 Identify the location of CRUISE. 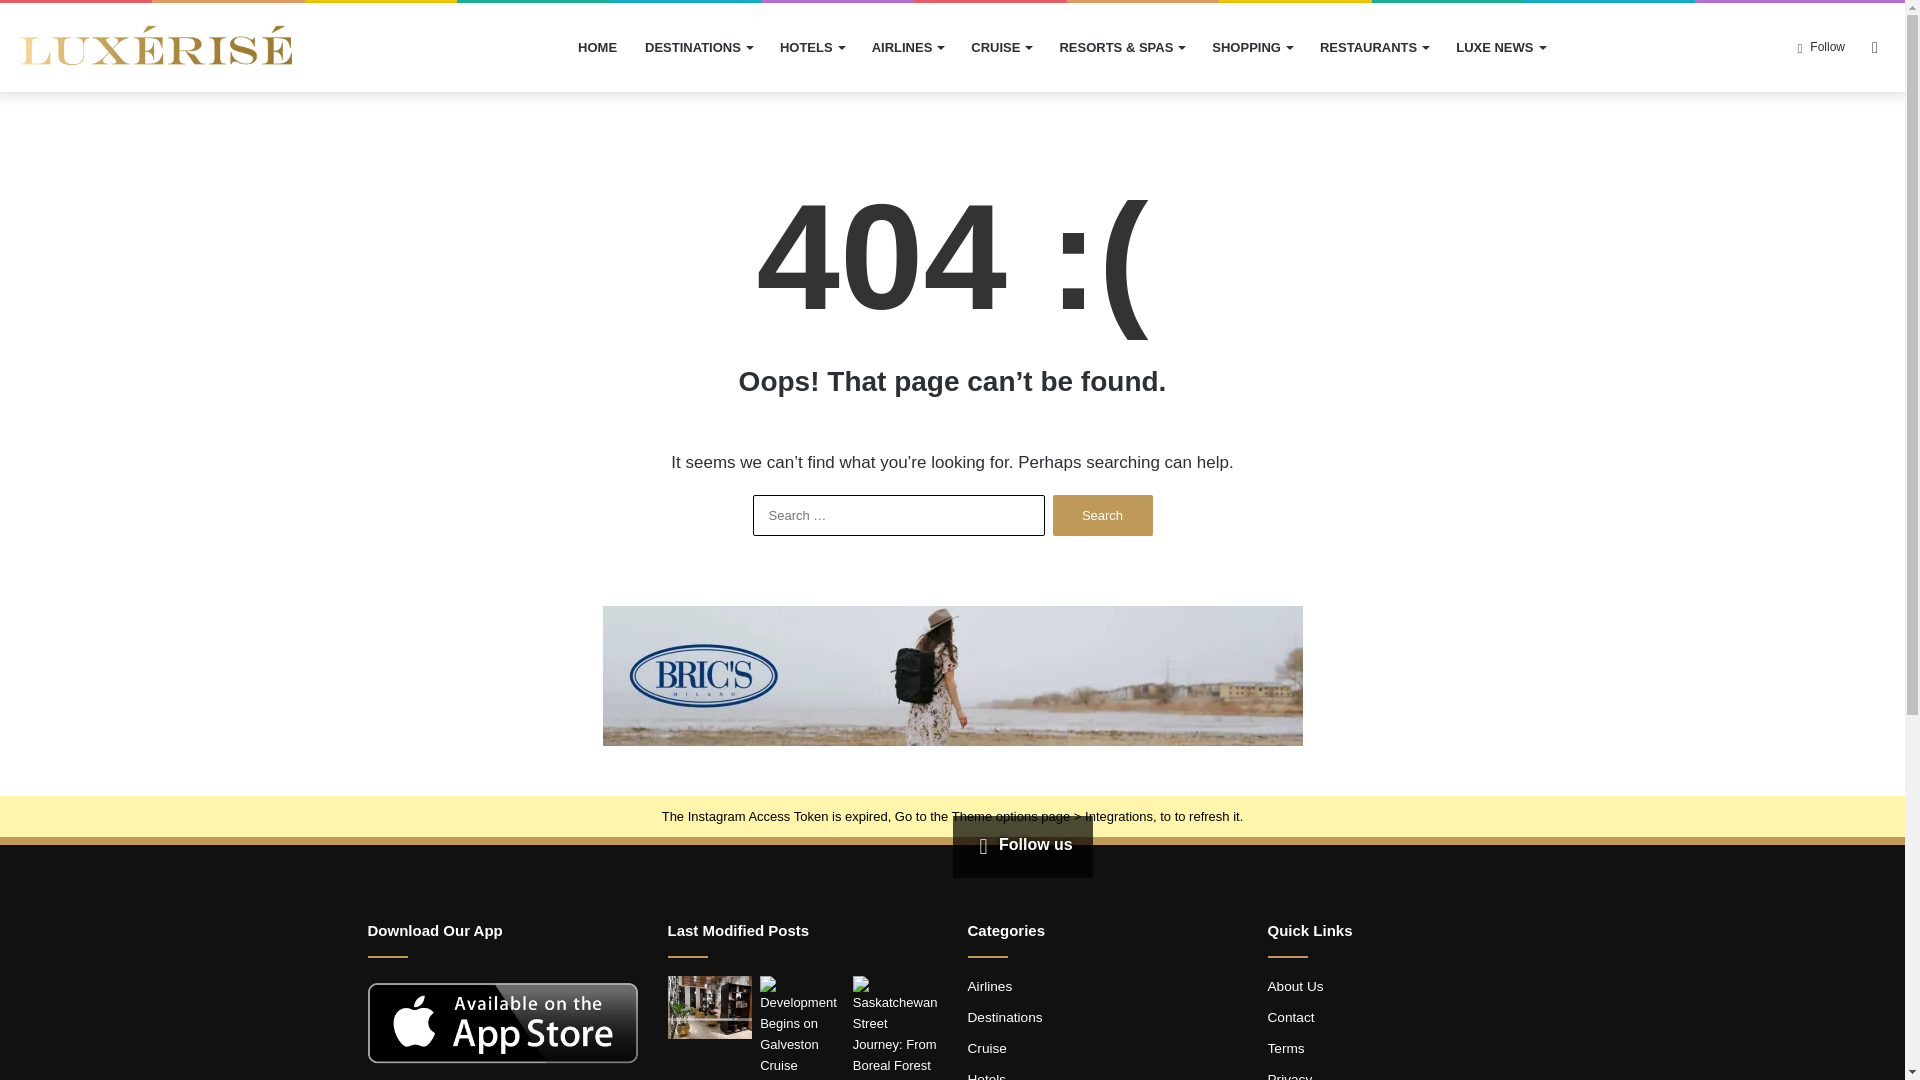
(1000, 47).